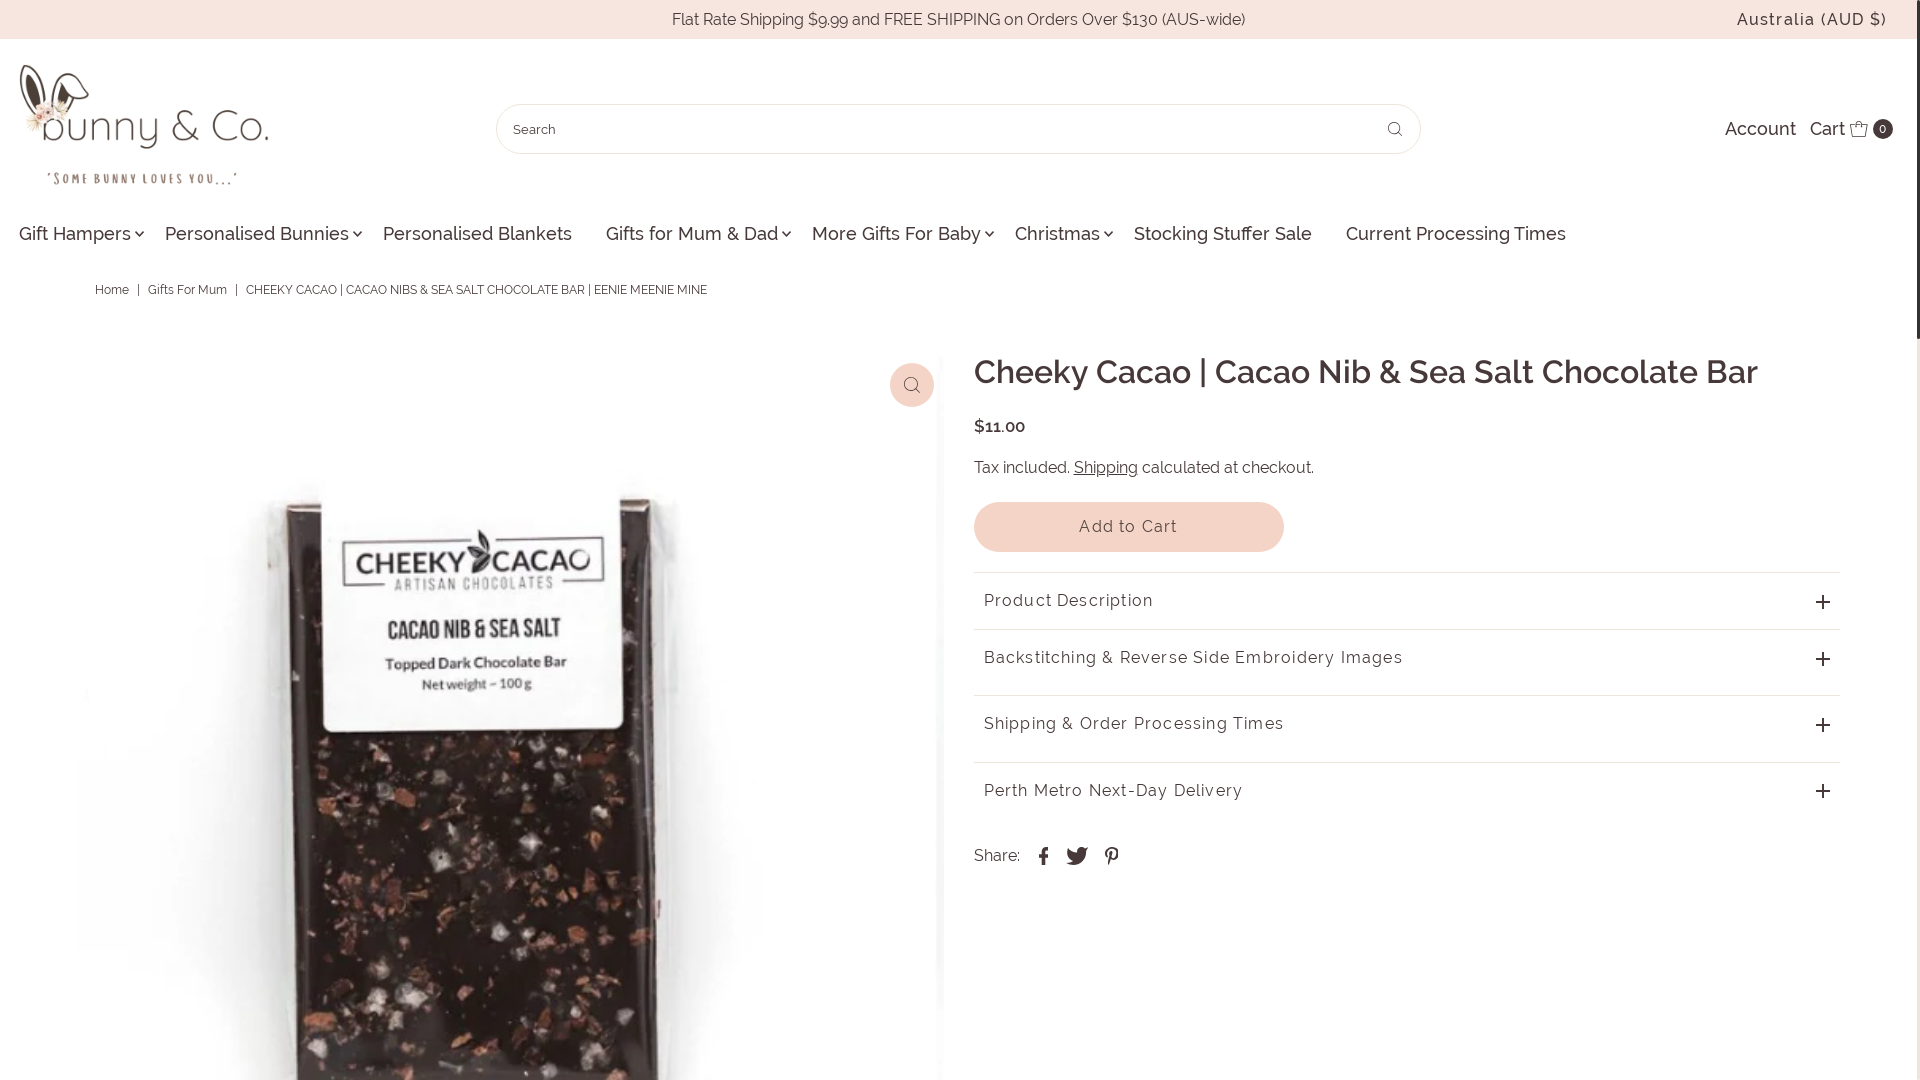 The image size is (1920, 1080). I want to click on Gifts for Mum & Dad, so click(692, 234).